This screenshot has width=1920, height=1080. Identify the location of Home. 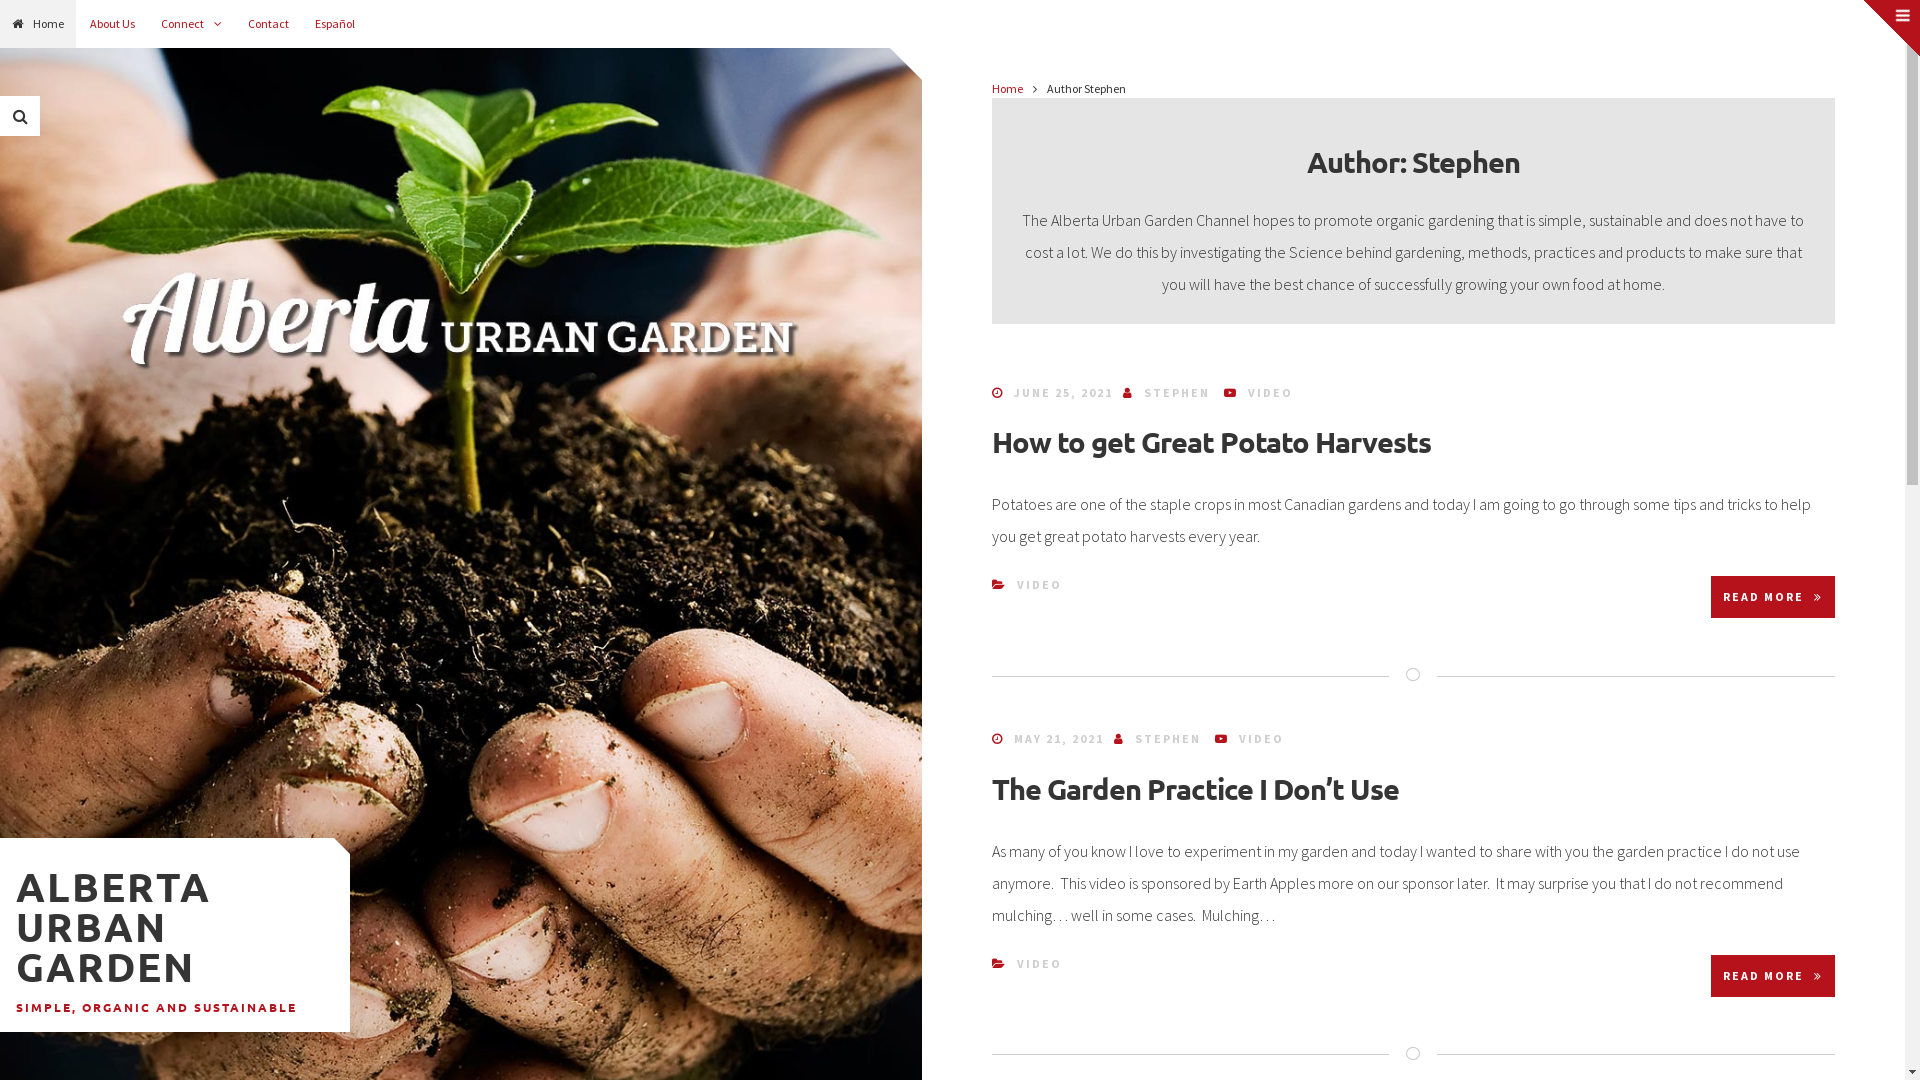
(1008, 88).